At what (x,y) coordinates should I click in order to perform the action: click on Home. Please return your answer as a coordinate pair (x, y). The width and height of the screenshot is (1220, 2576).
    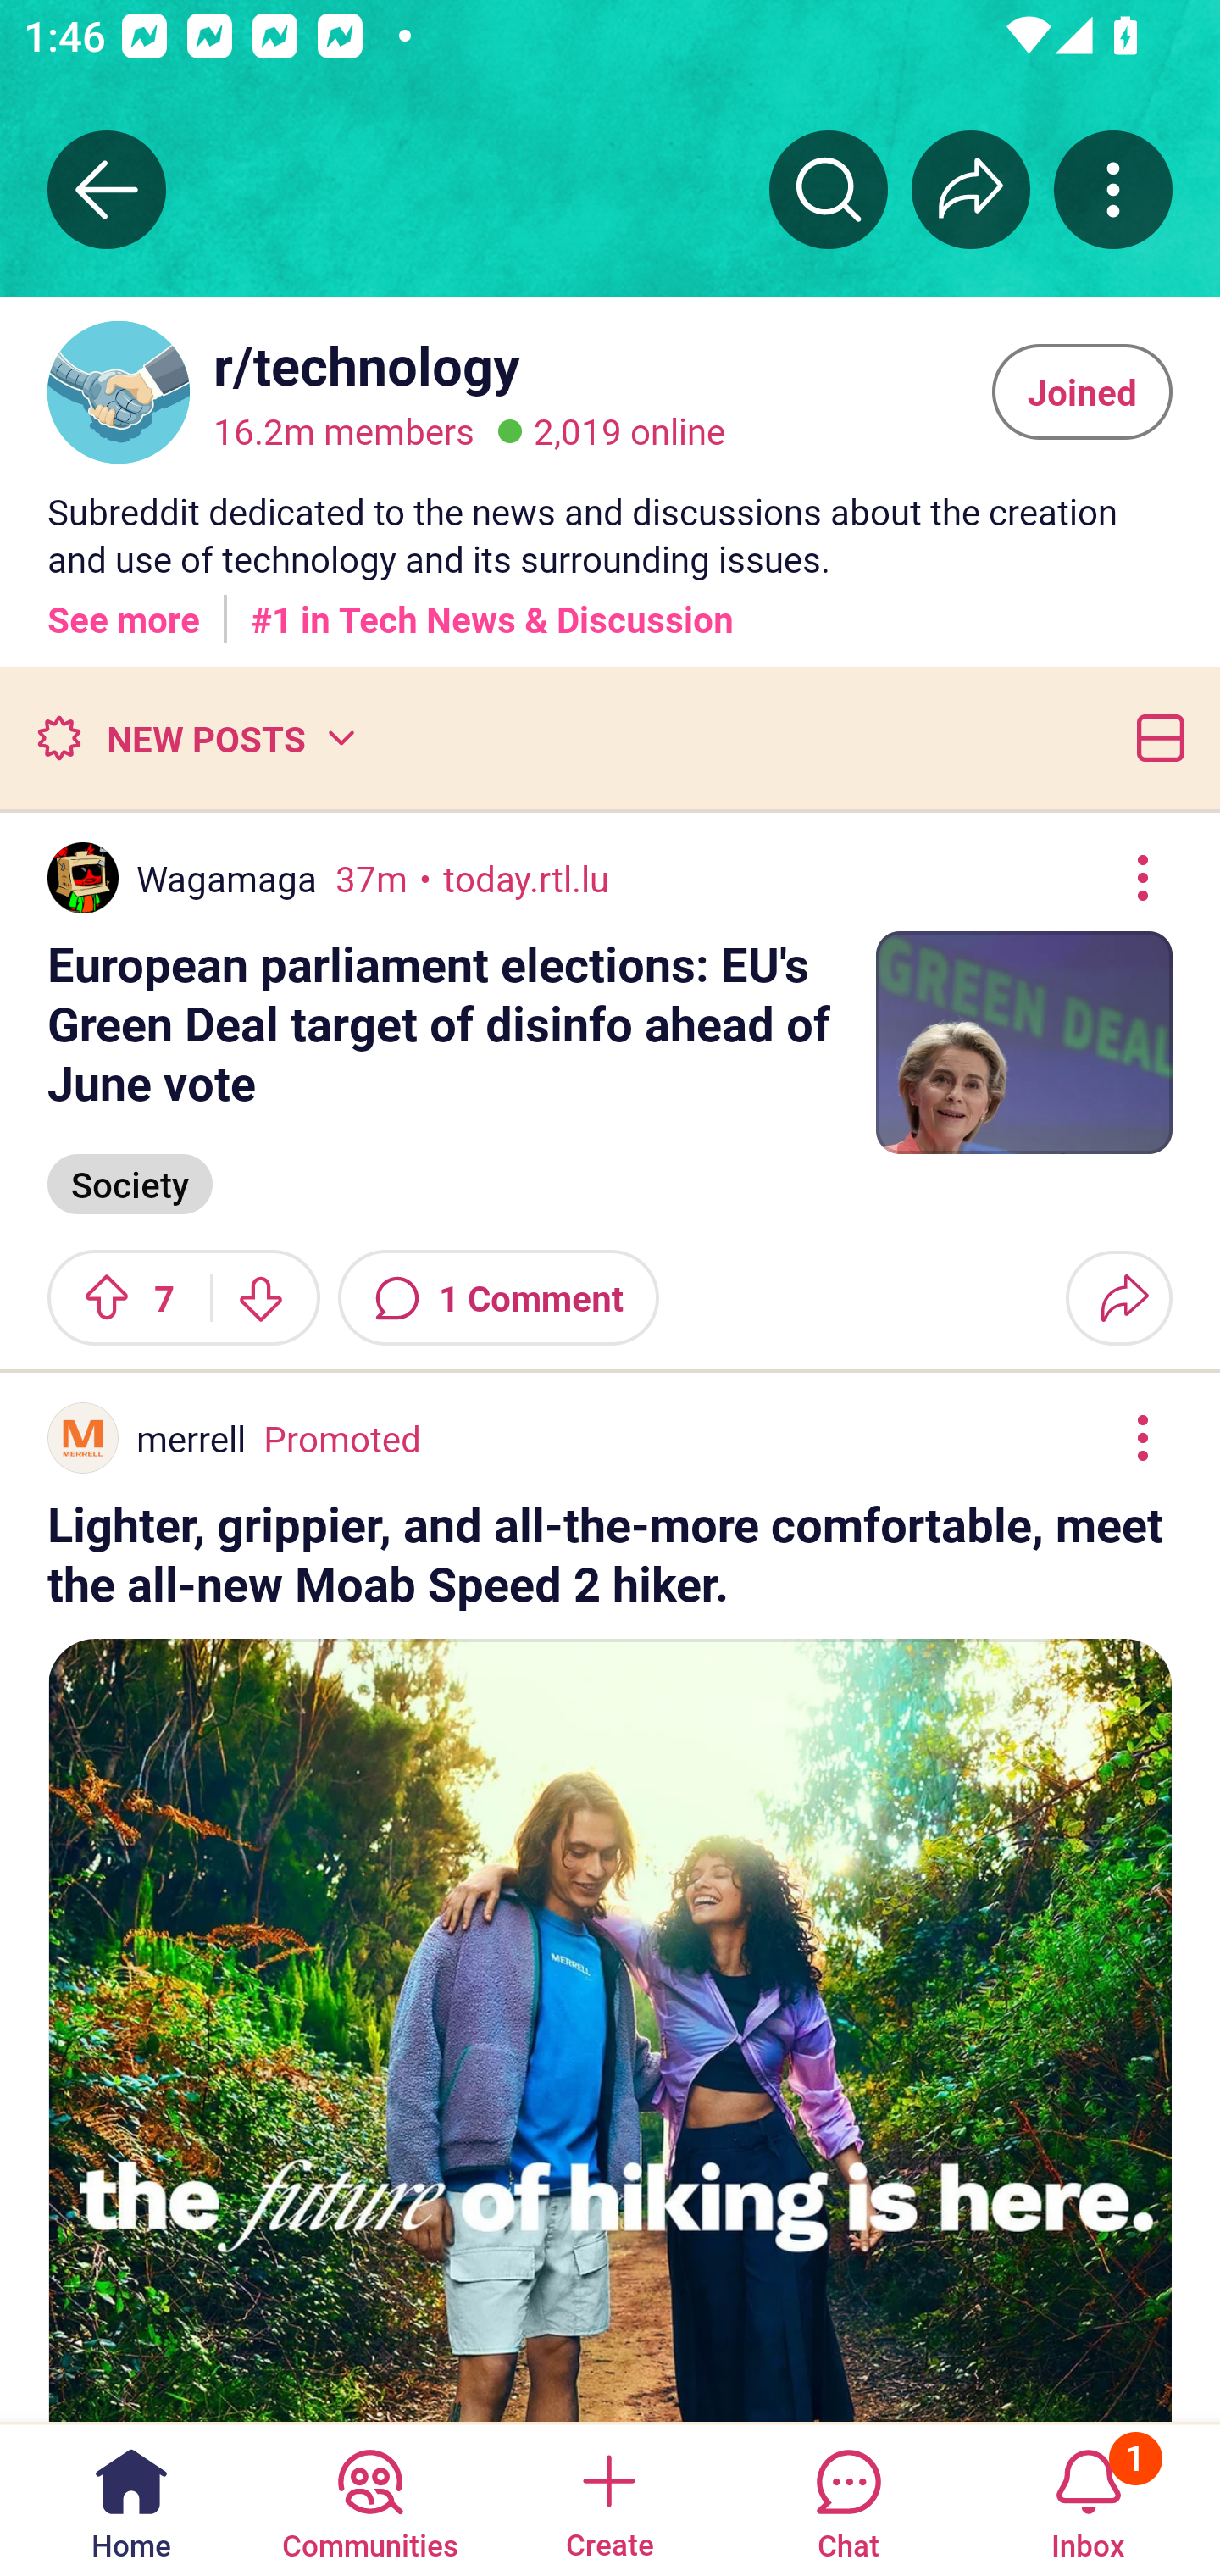
    Looking at the image, I should click on (131, 2498).